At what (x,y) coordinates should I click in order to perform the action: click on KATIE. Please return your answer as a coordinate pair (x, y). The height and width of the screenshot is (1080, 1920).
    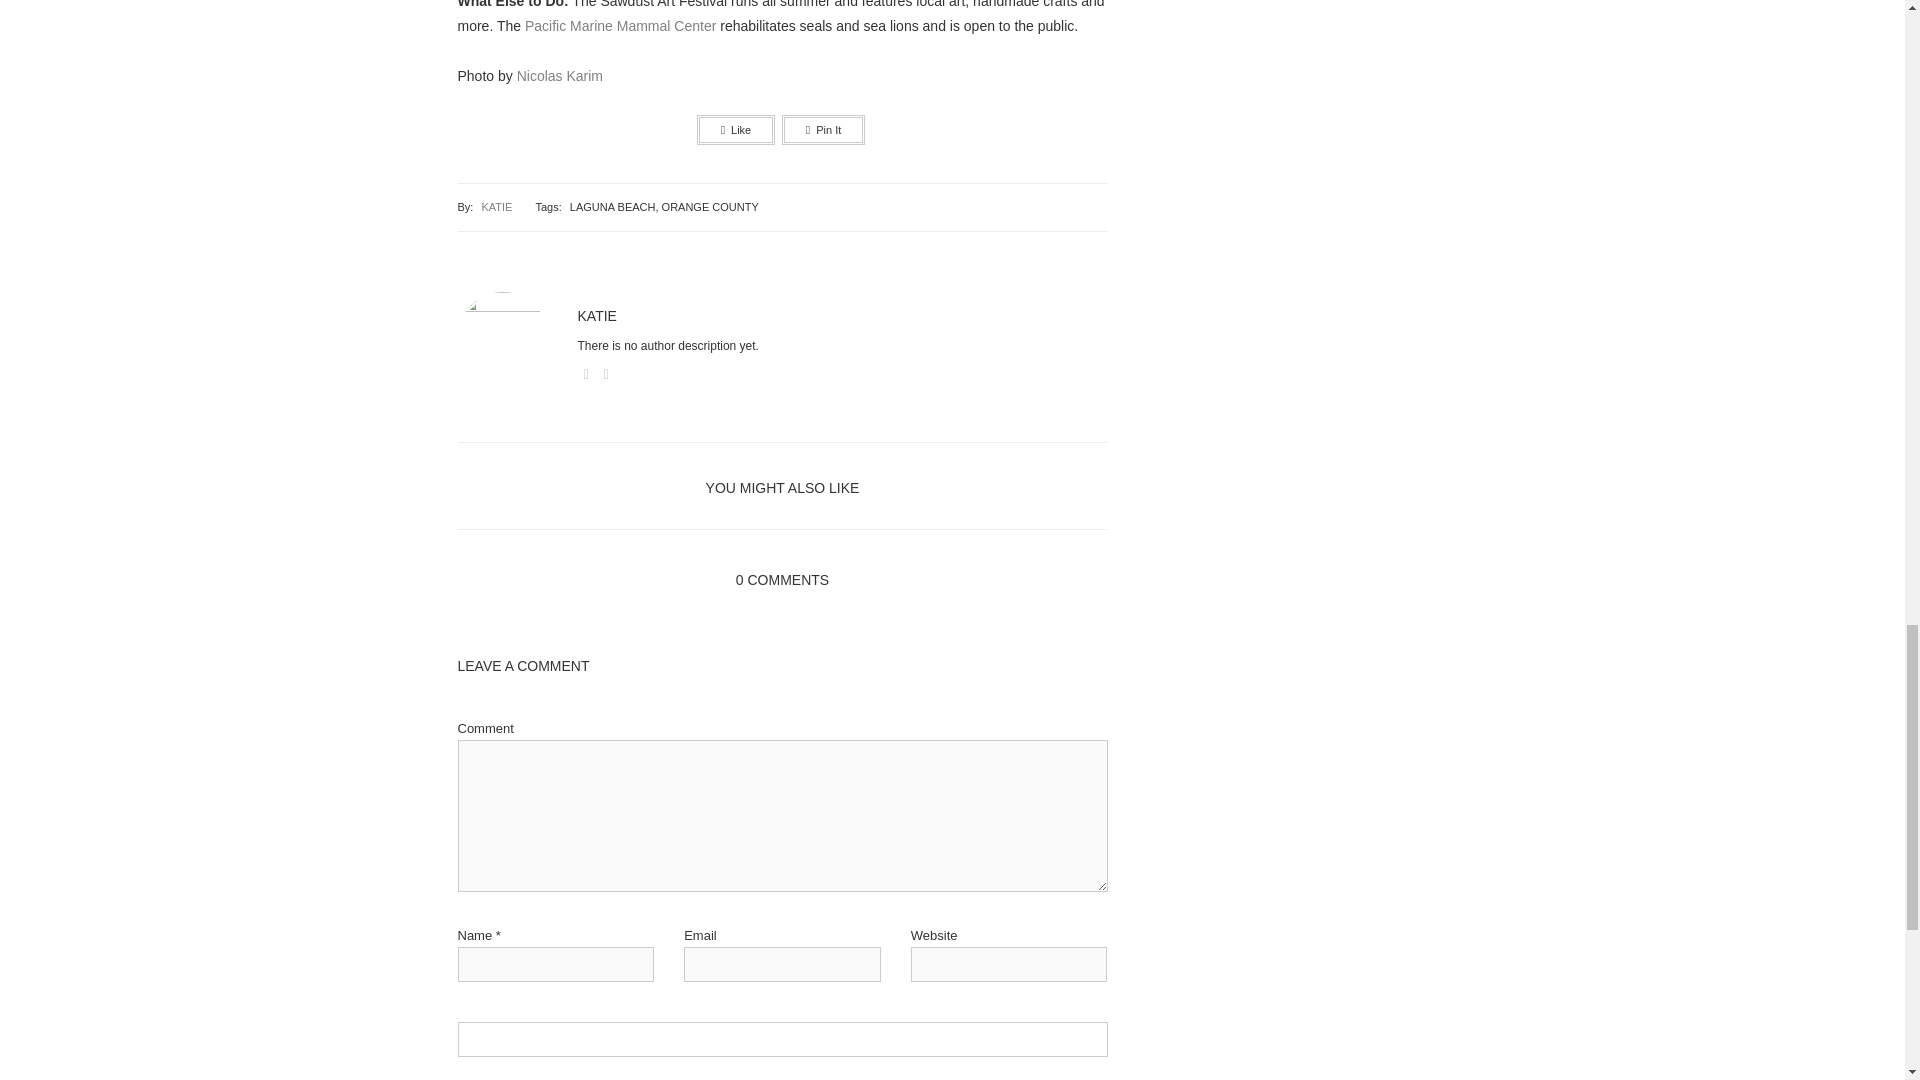
    Looking at the image, I should click on (494, 206).